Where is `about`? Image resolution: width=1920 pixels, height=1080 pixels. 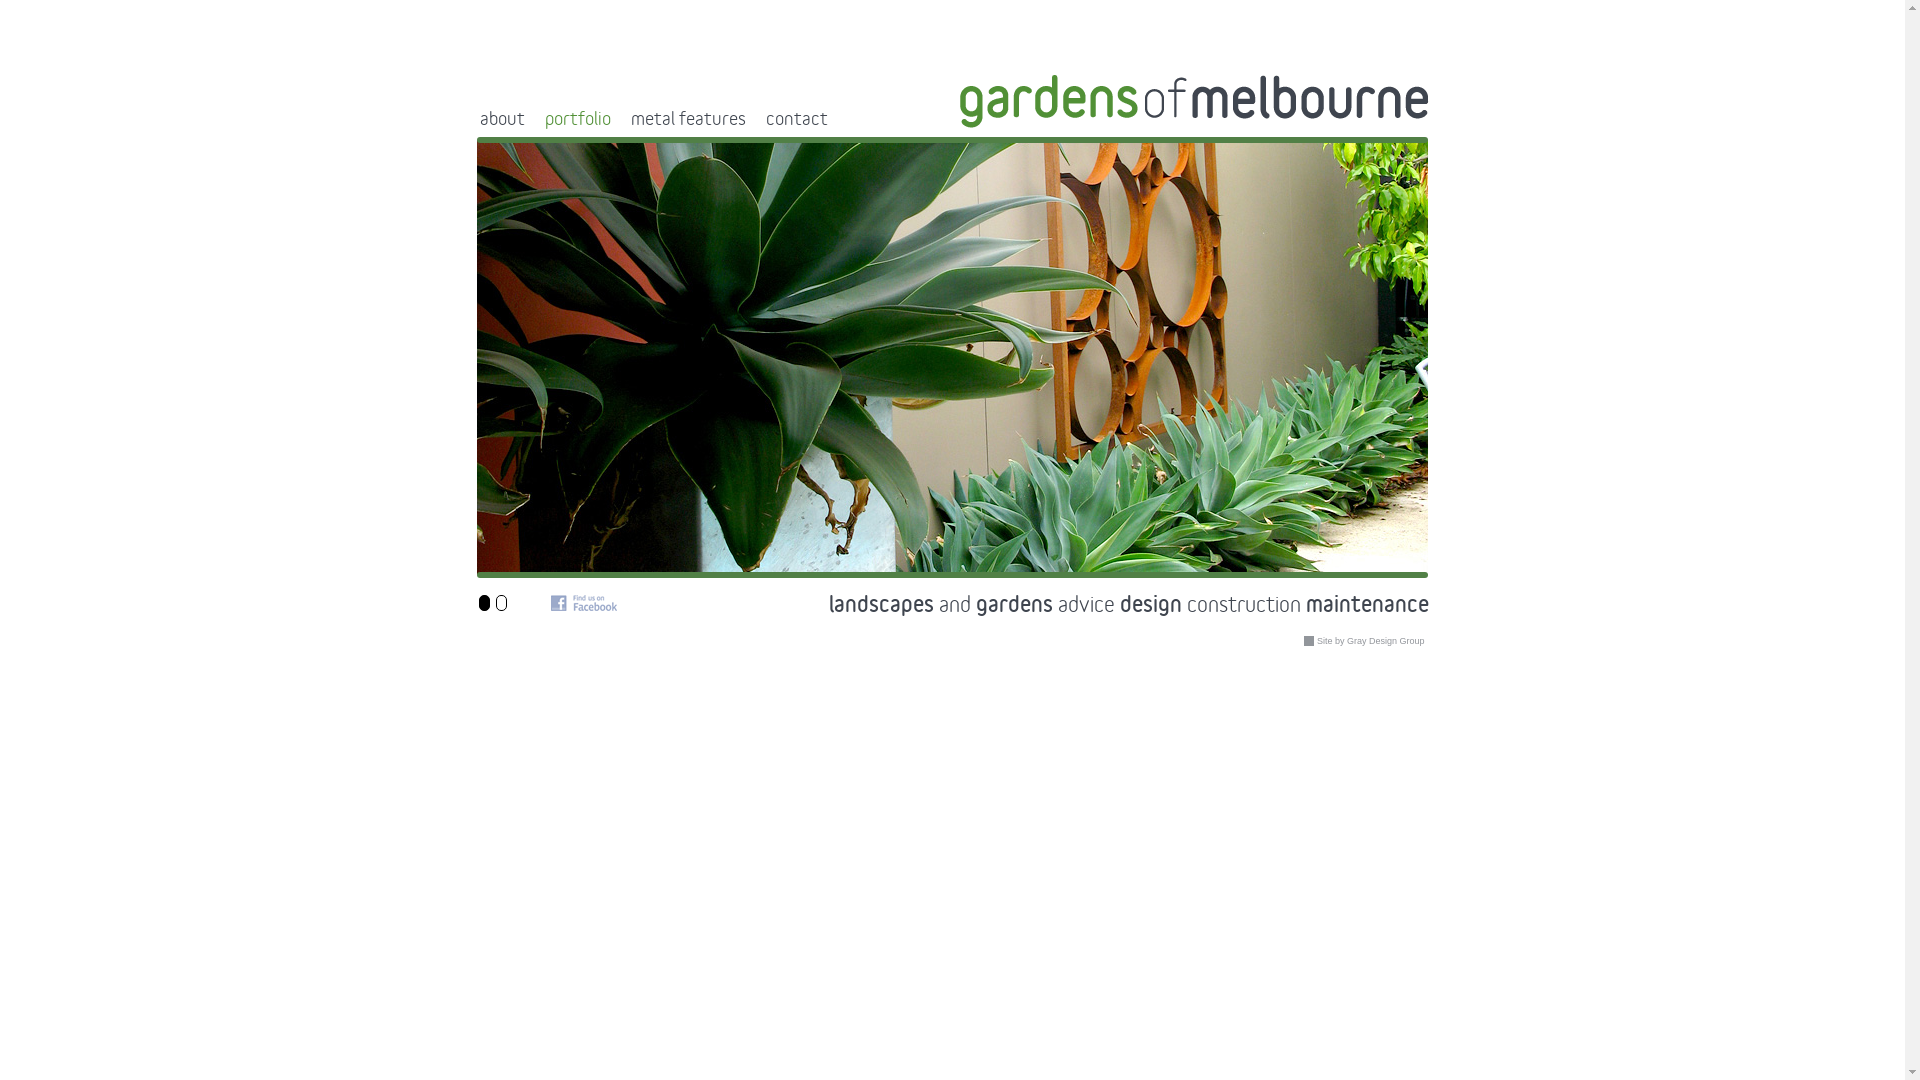
about is located at coordinates (508, 106).